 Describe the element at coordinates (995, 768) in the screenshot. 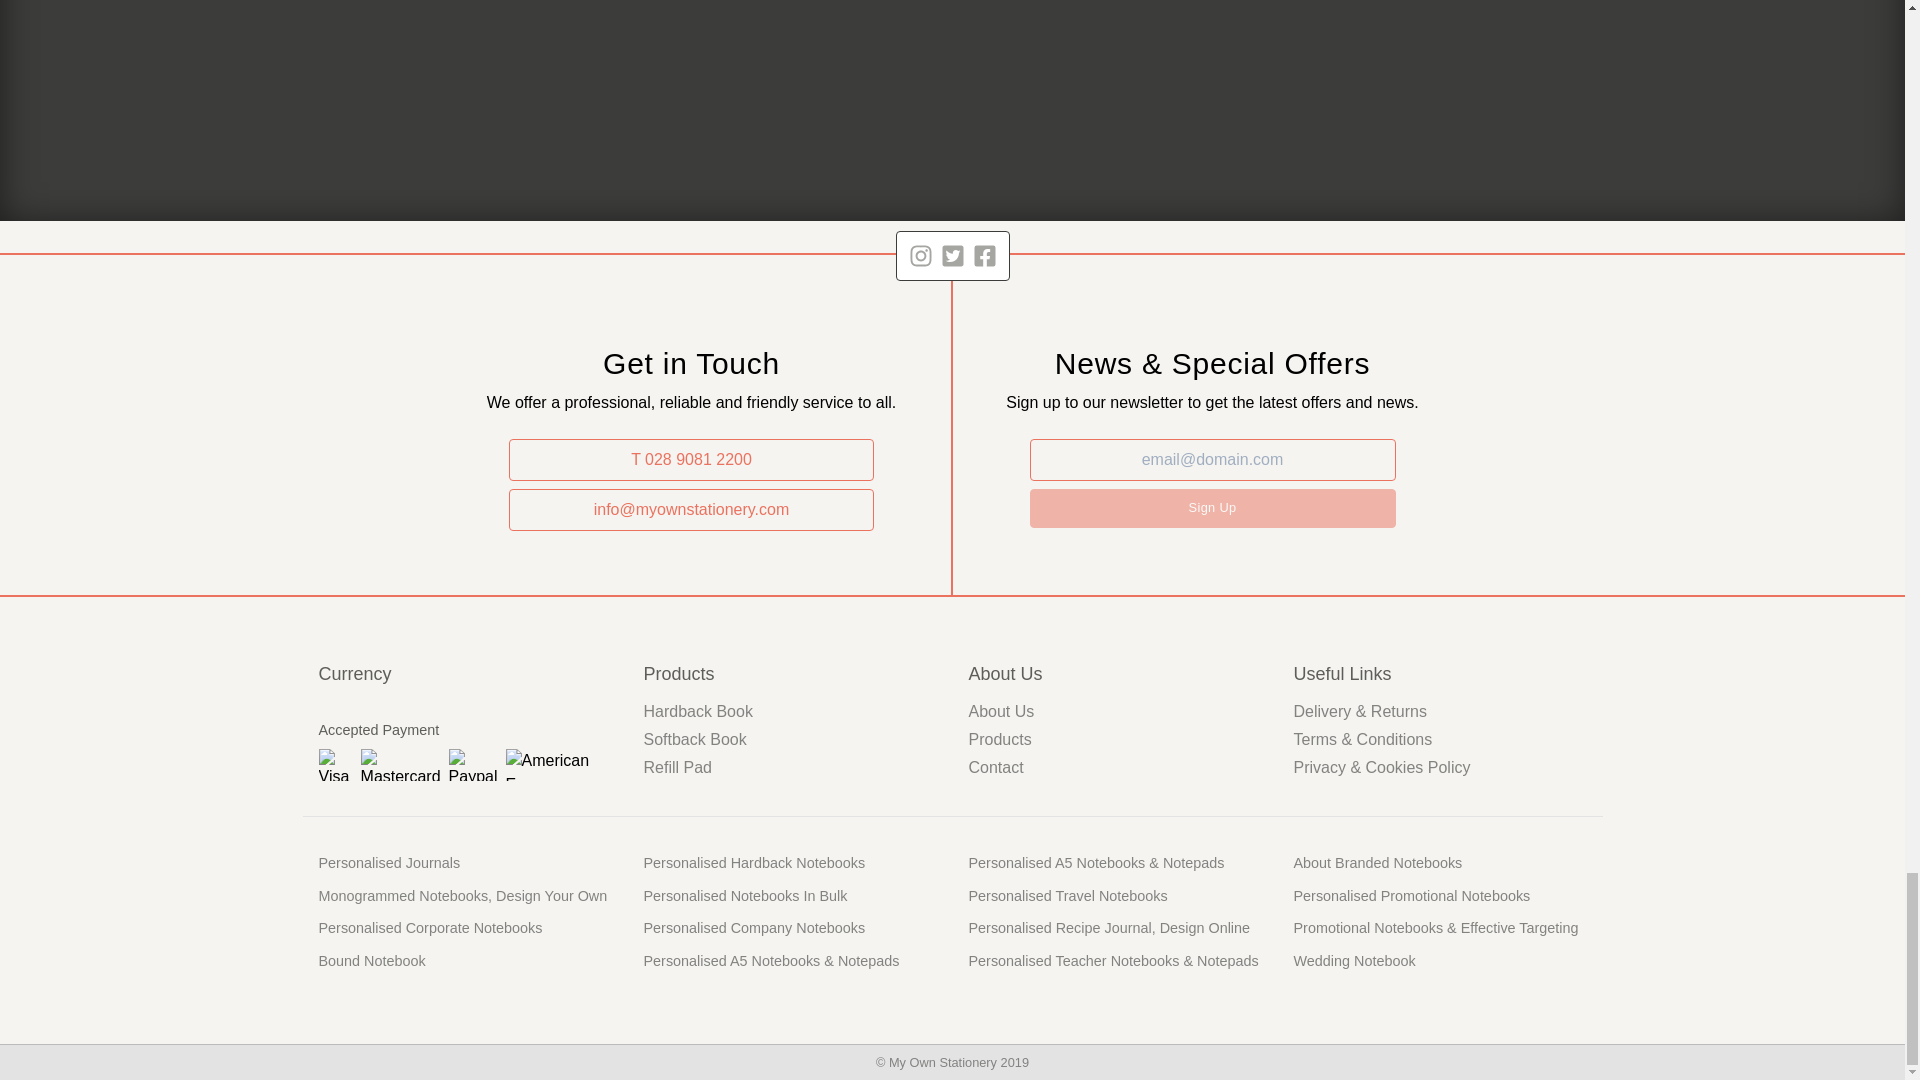

I see `Contact` at that location.